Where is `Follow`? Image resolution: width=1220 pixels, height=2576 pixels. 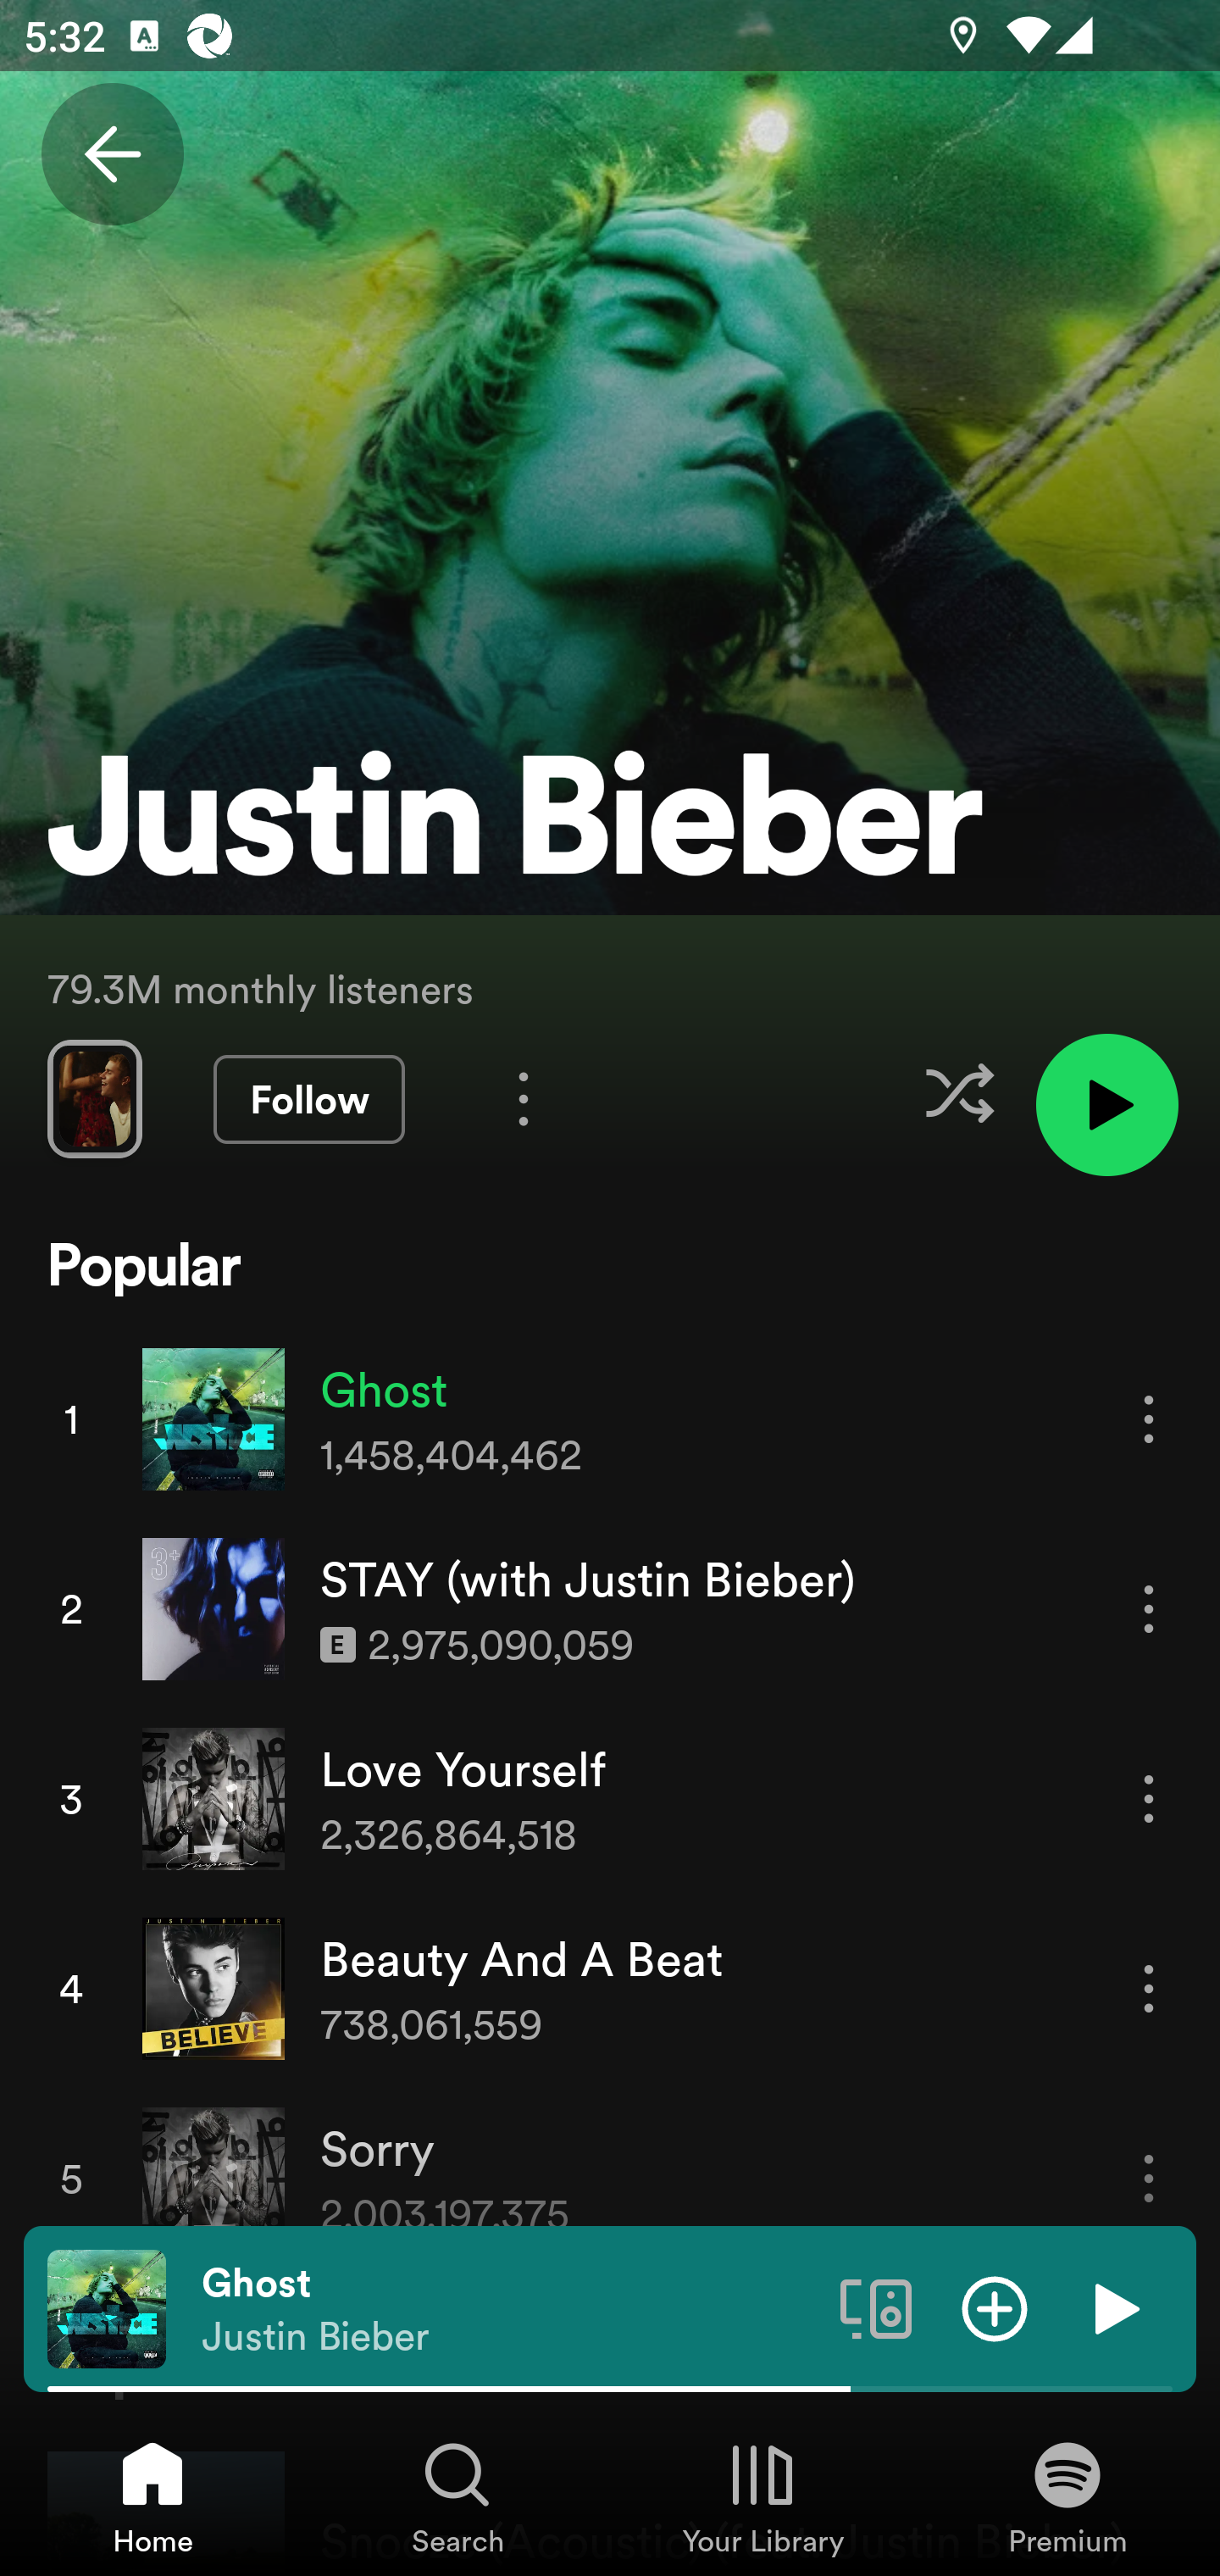 Follow is located at coordinates (308, 1100).